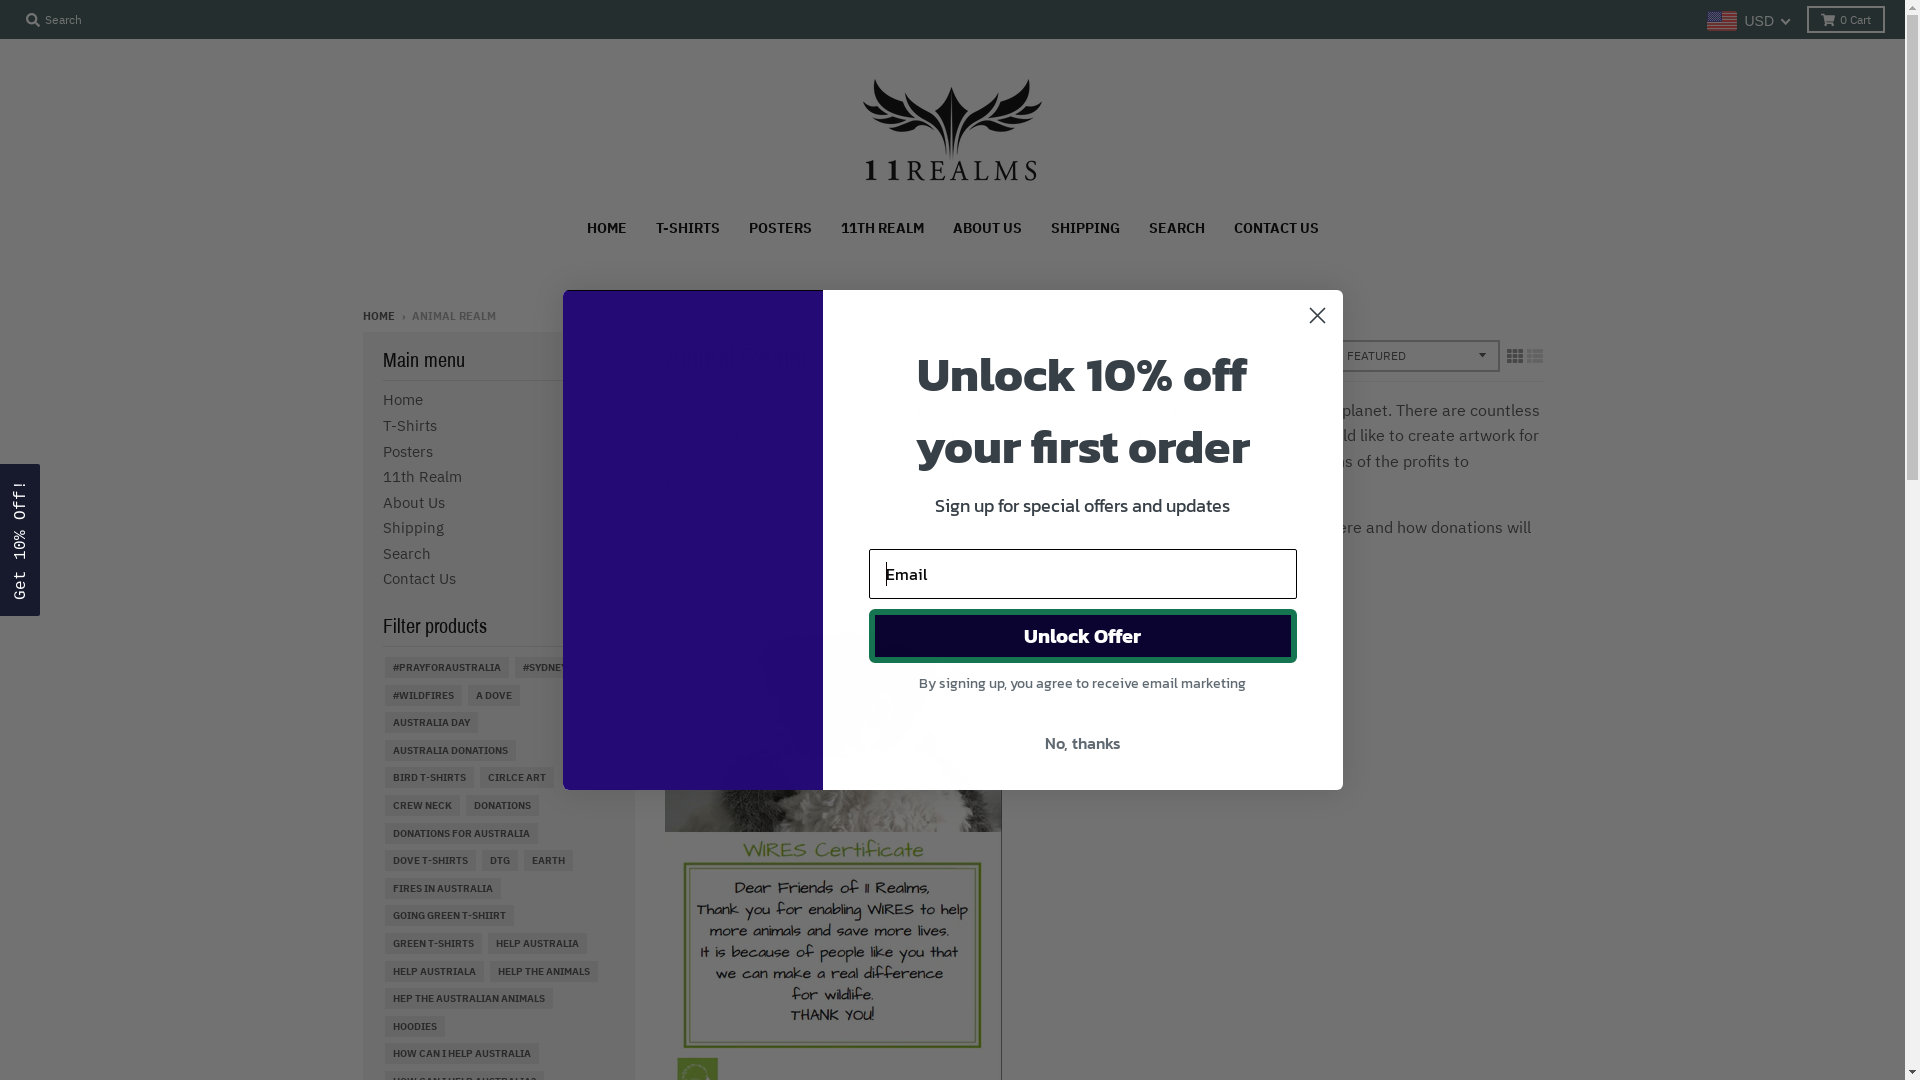 This screenshot has height=1080, width=1920. Describe the element at coordinates (468, 998) in the screenshot. I see `HEP THE AUSTRALIAN ANIMALS` at that location.